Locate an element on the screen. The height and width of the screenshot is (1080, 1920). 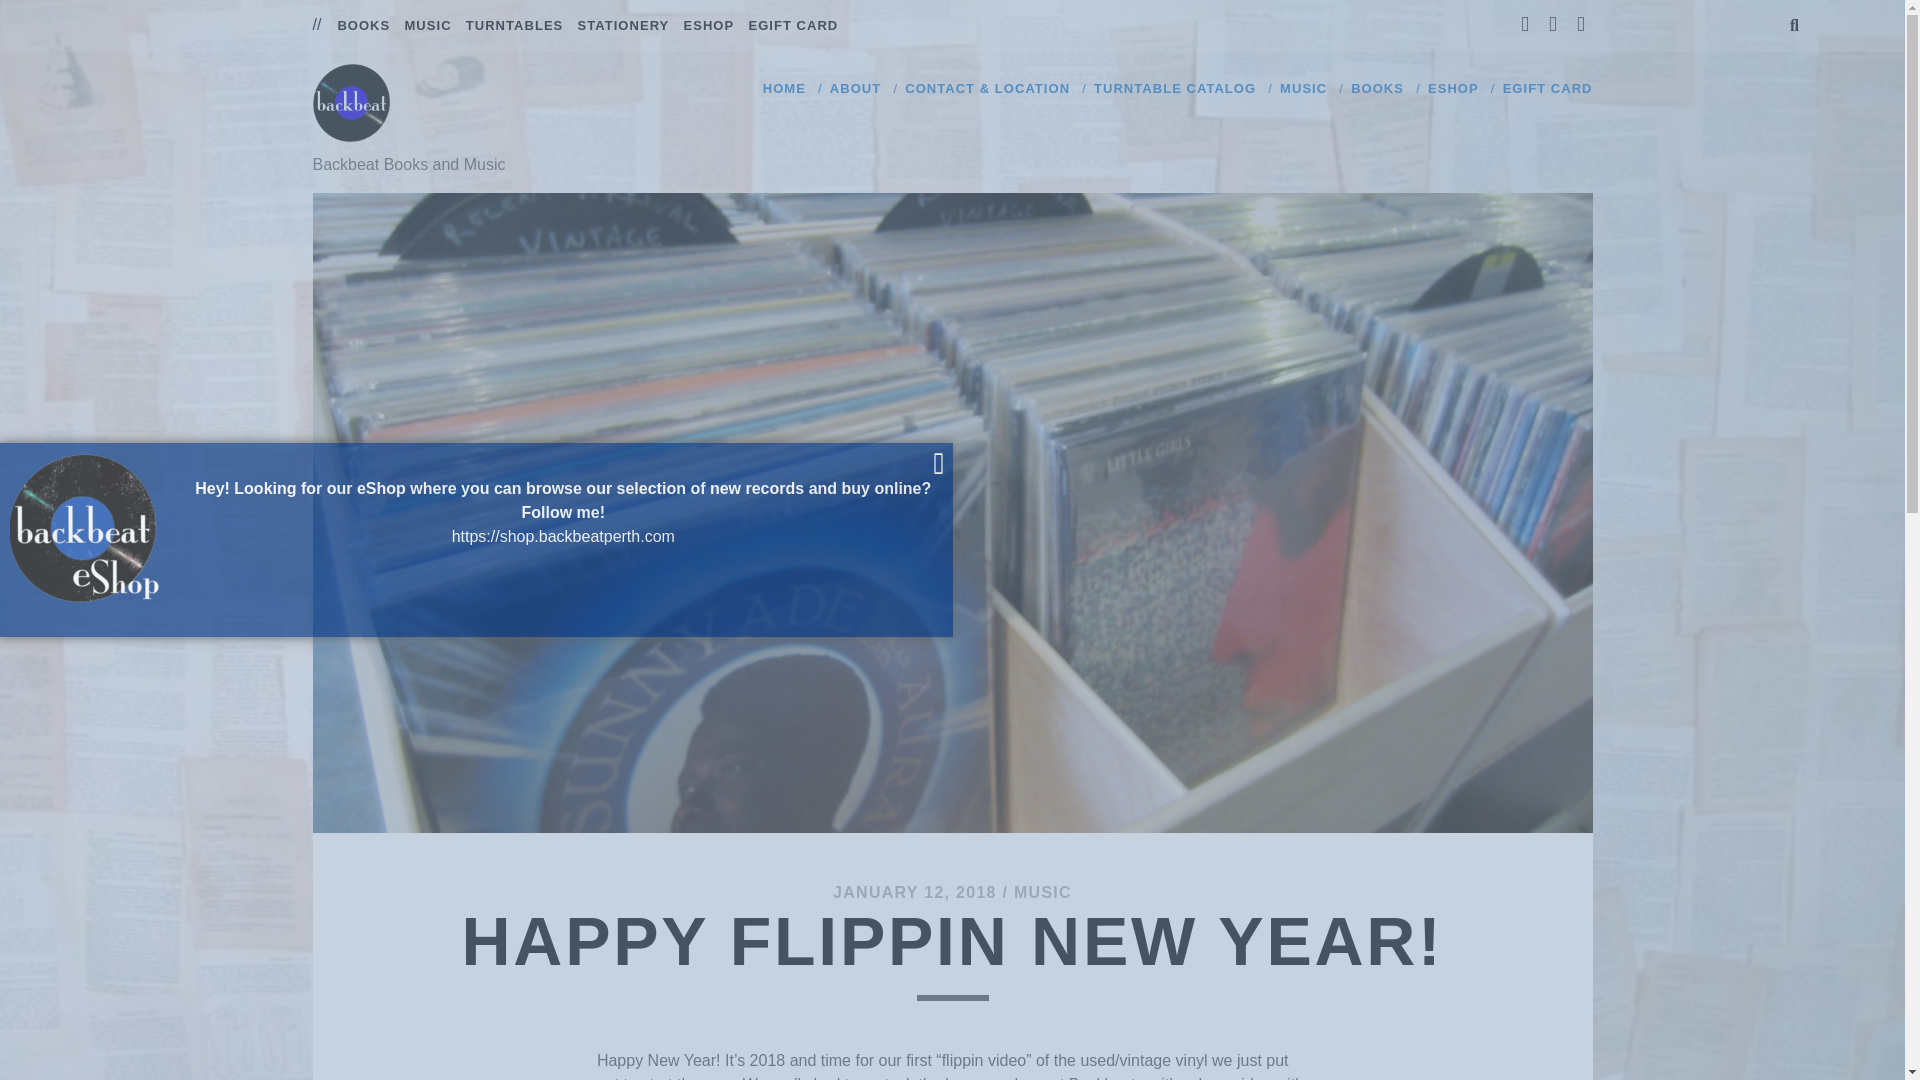
ESHOP is located at coordinates (709, 26).